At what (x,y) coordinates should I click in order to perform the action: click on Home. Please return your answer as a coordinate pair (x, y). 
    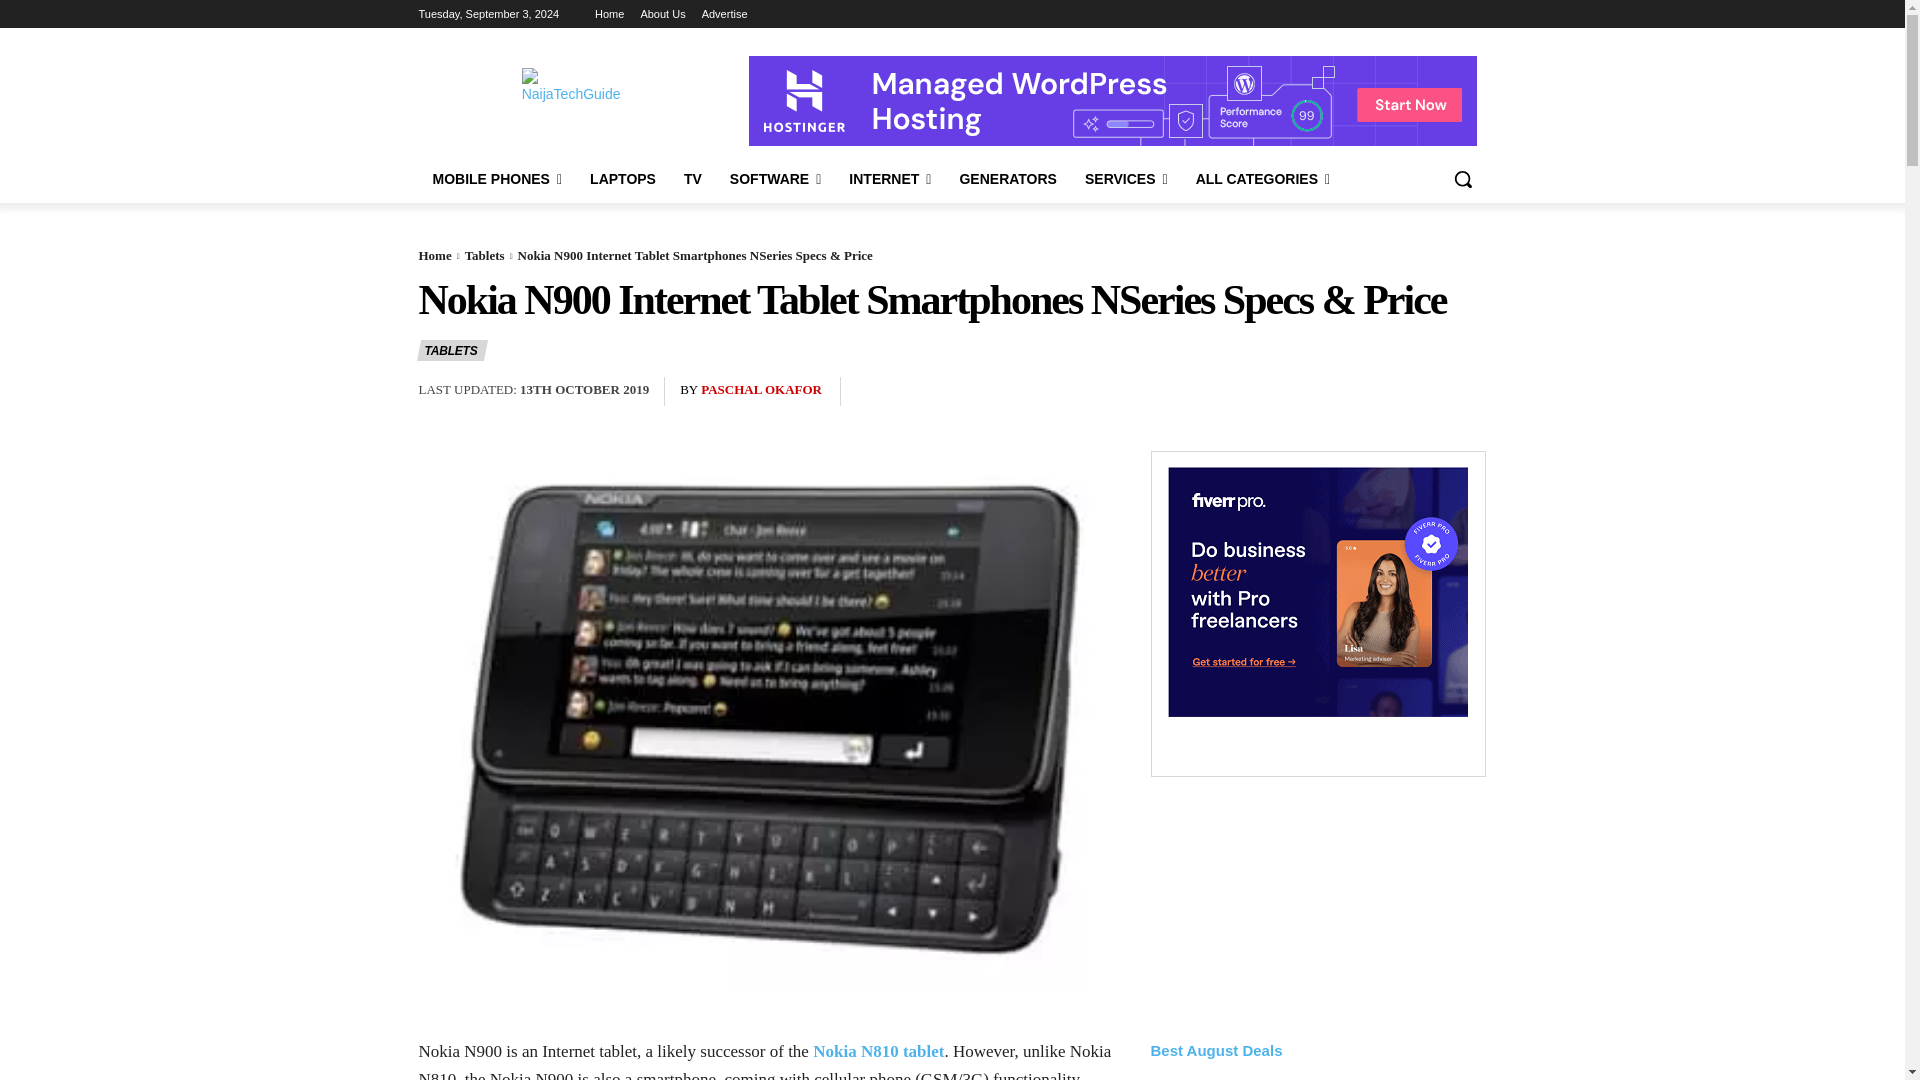
    Looking at the image, I should click on (610, 14).